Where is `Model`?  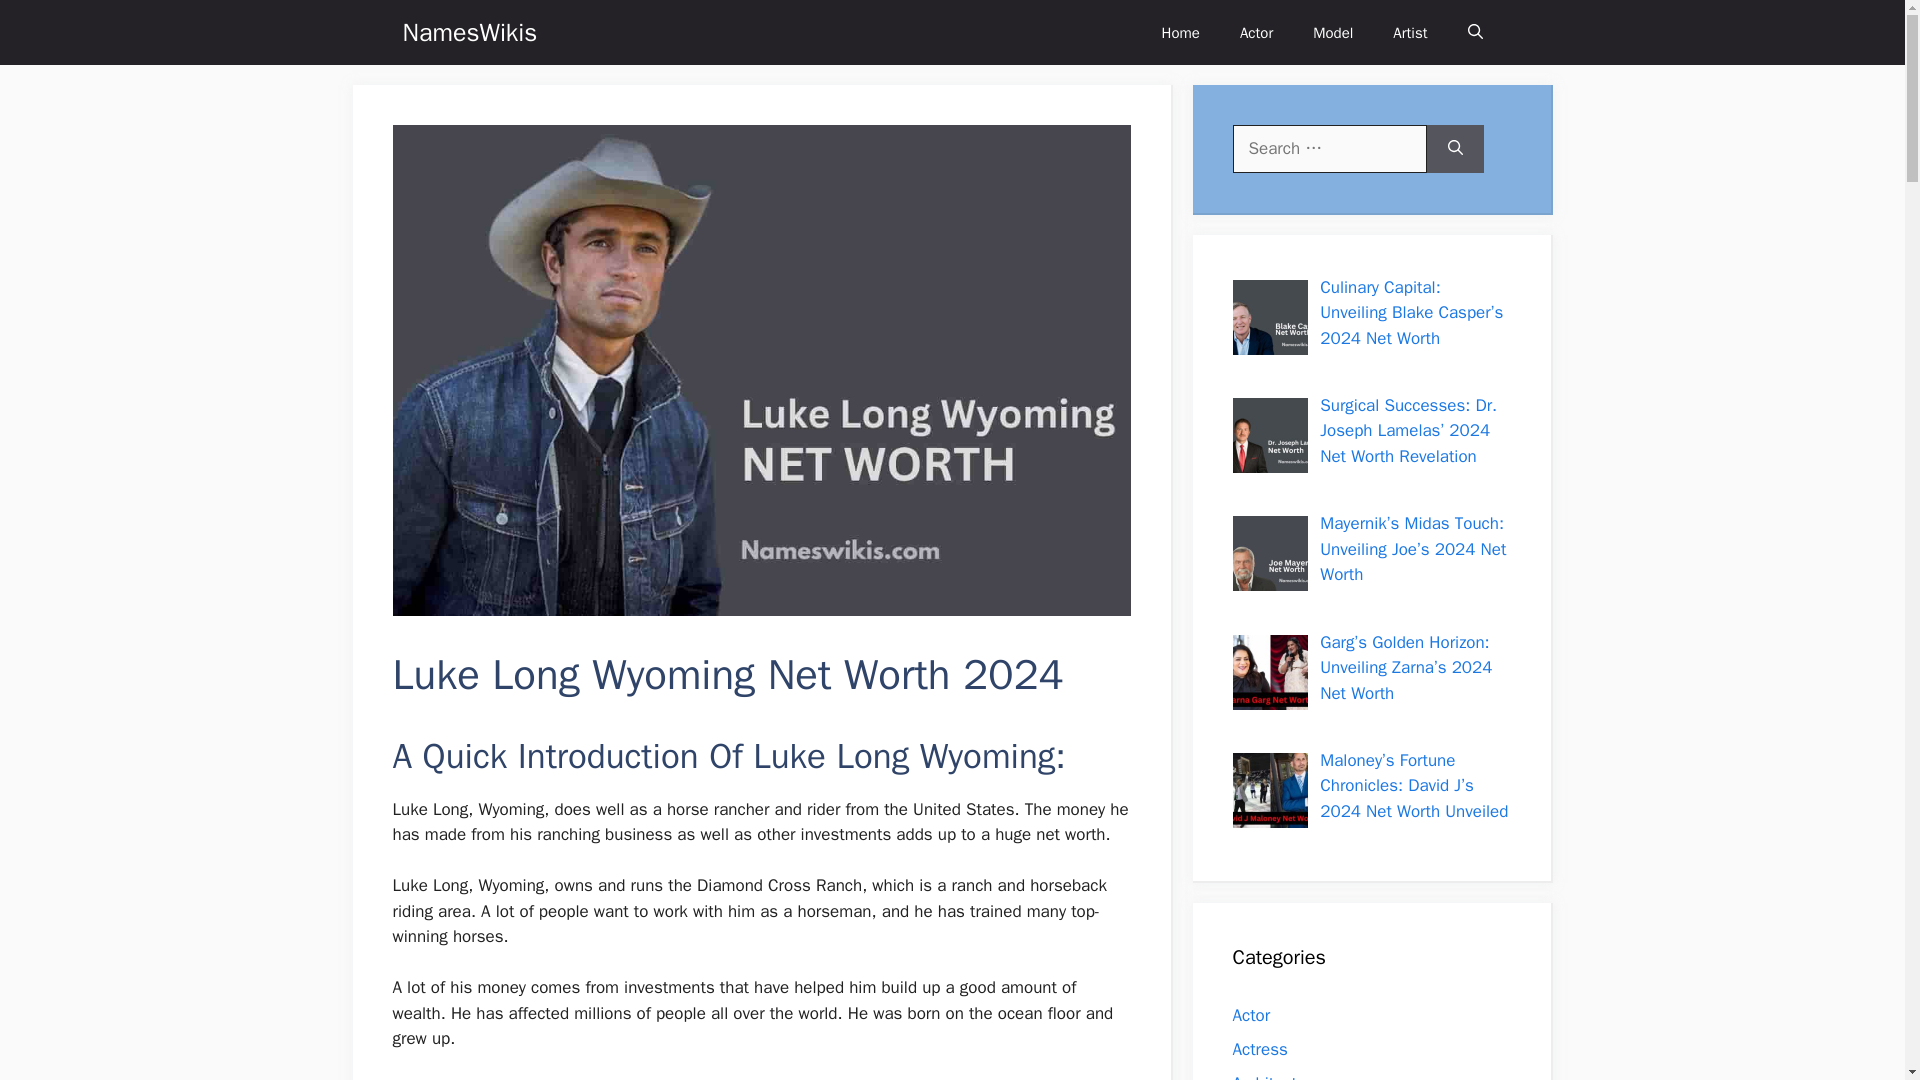 Model is located at coordinates (1332, 32).